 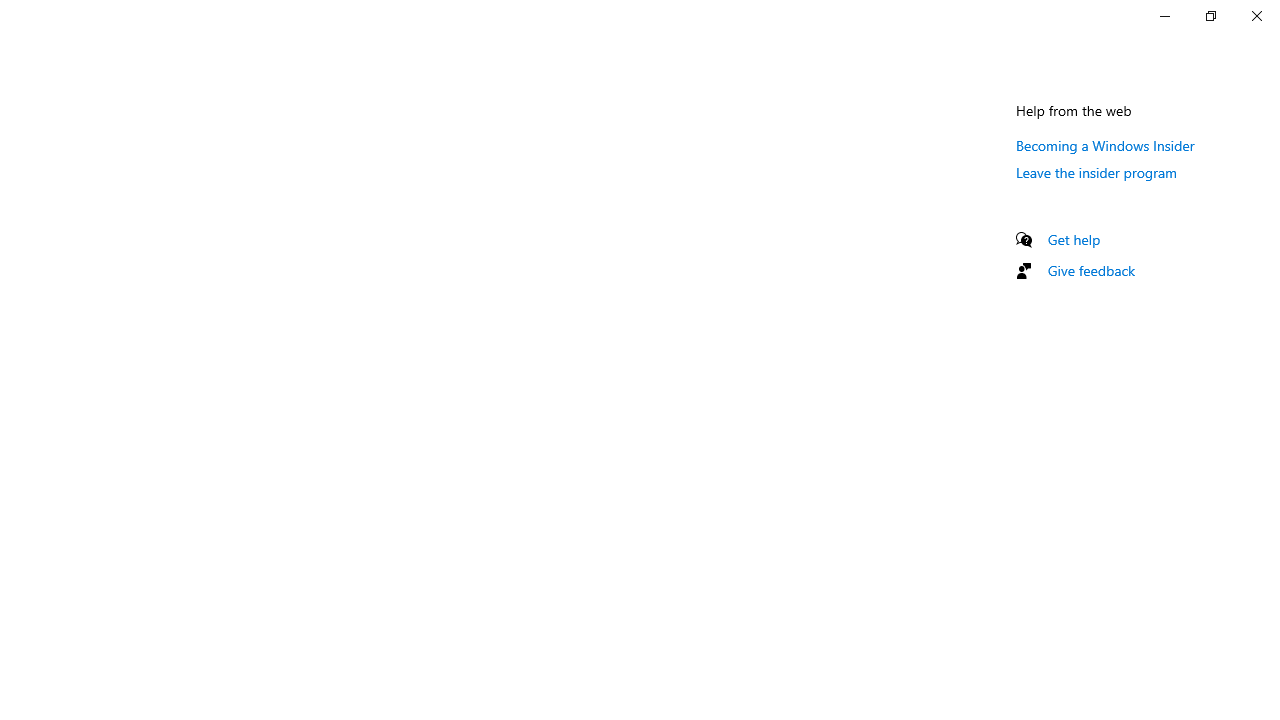 I want to click on Give feedback, so click(x=1092, y=270).